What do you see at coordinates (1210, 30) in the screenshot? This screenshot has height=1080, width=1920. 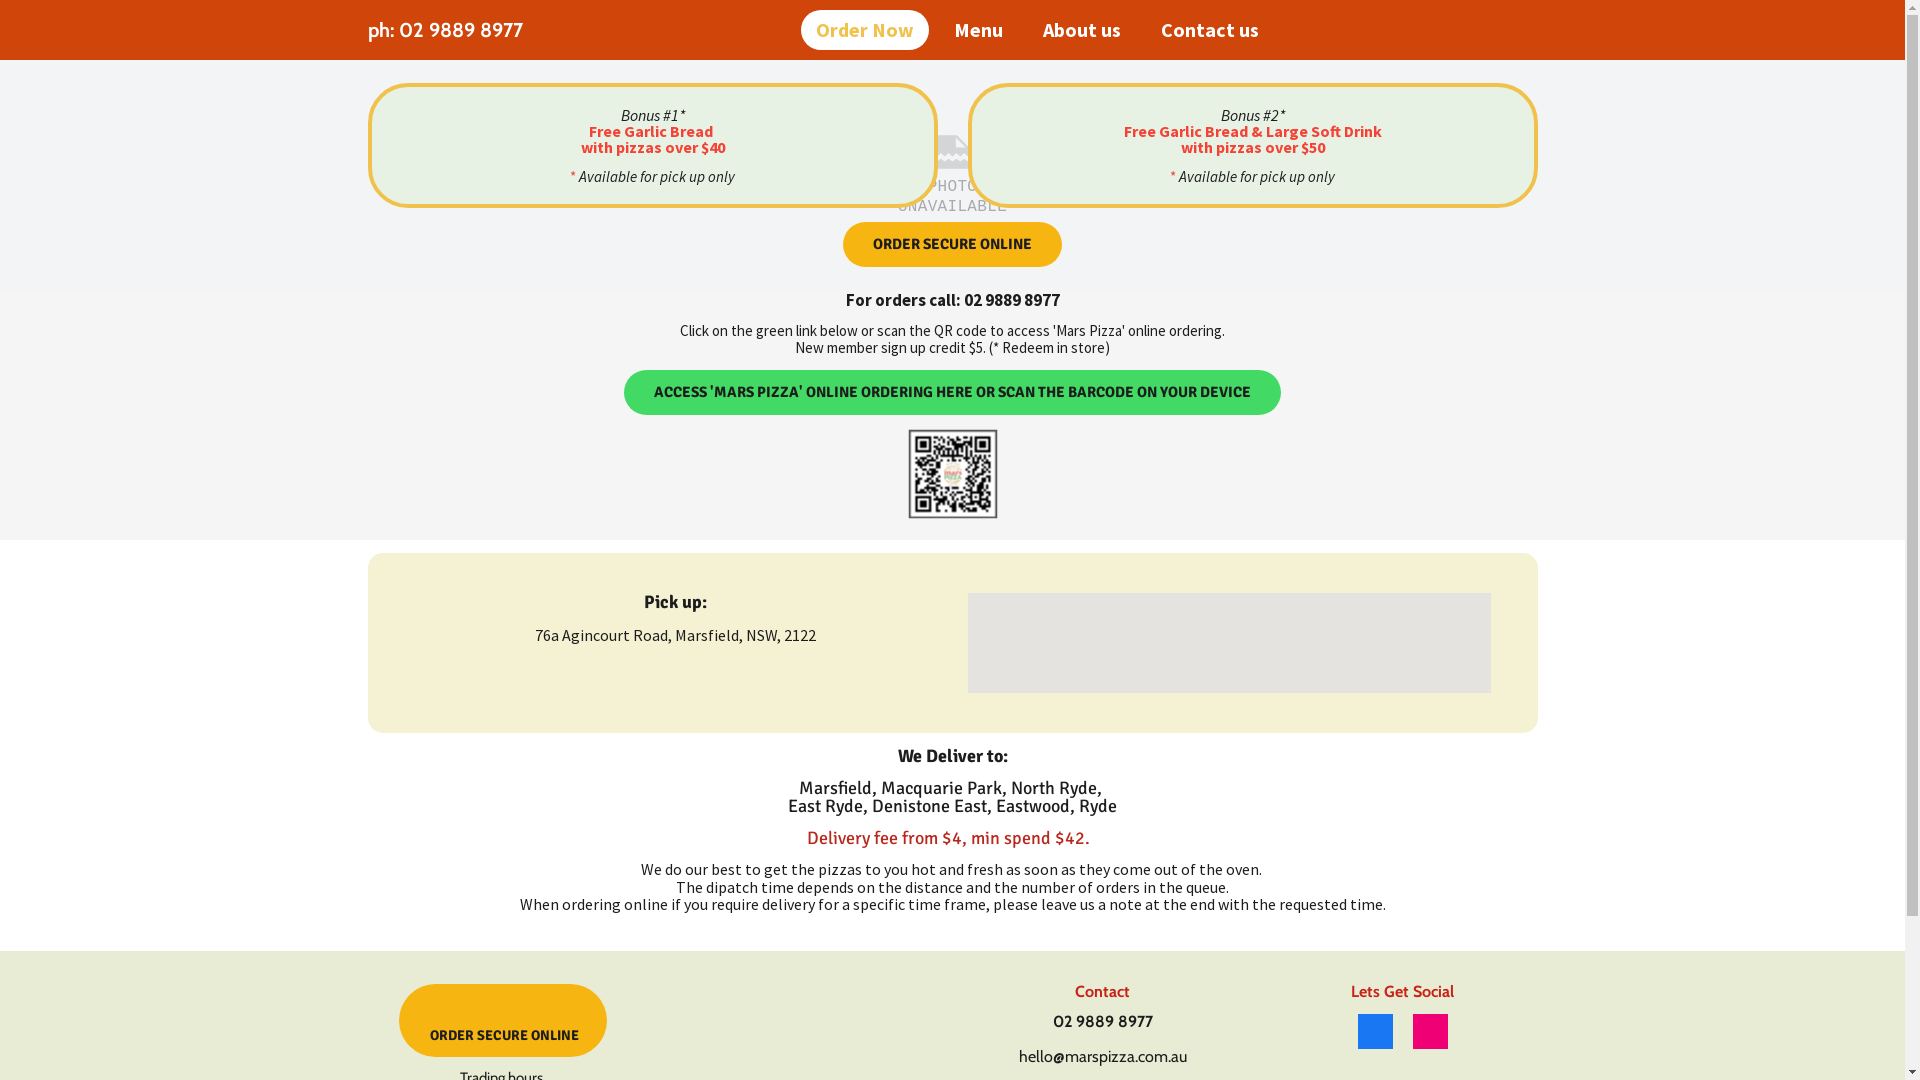 I see `Contact us` at bounding box center [1210, 30].